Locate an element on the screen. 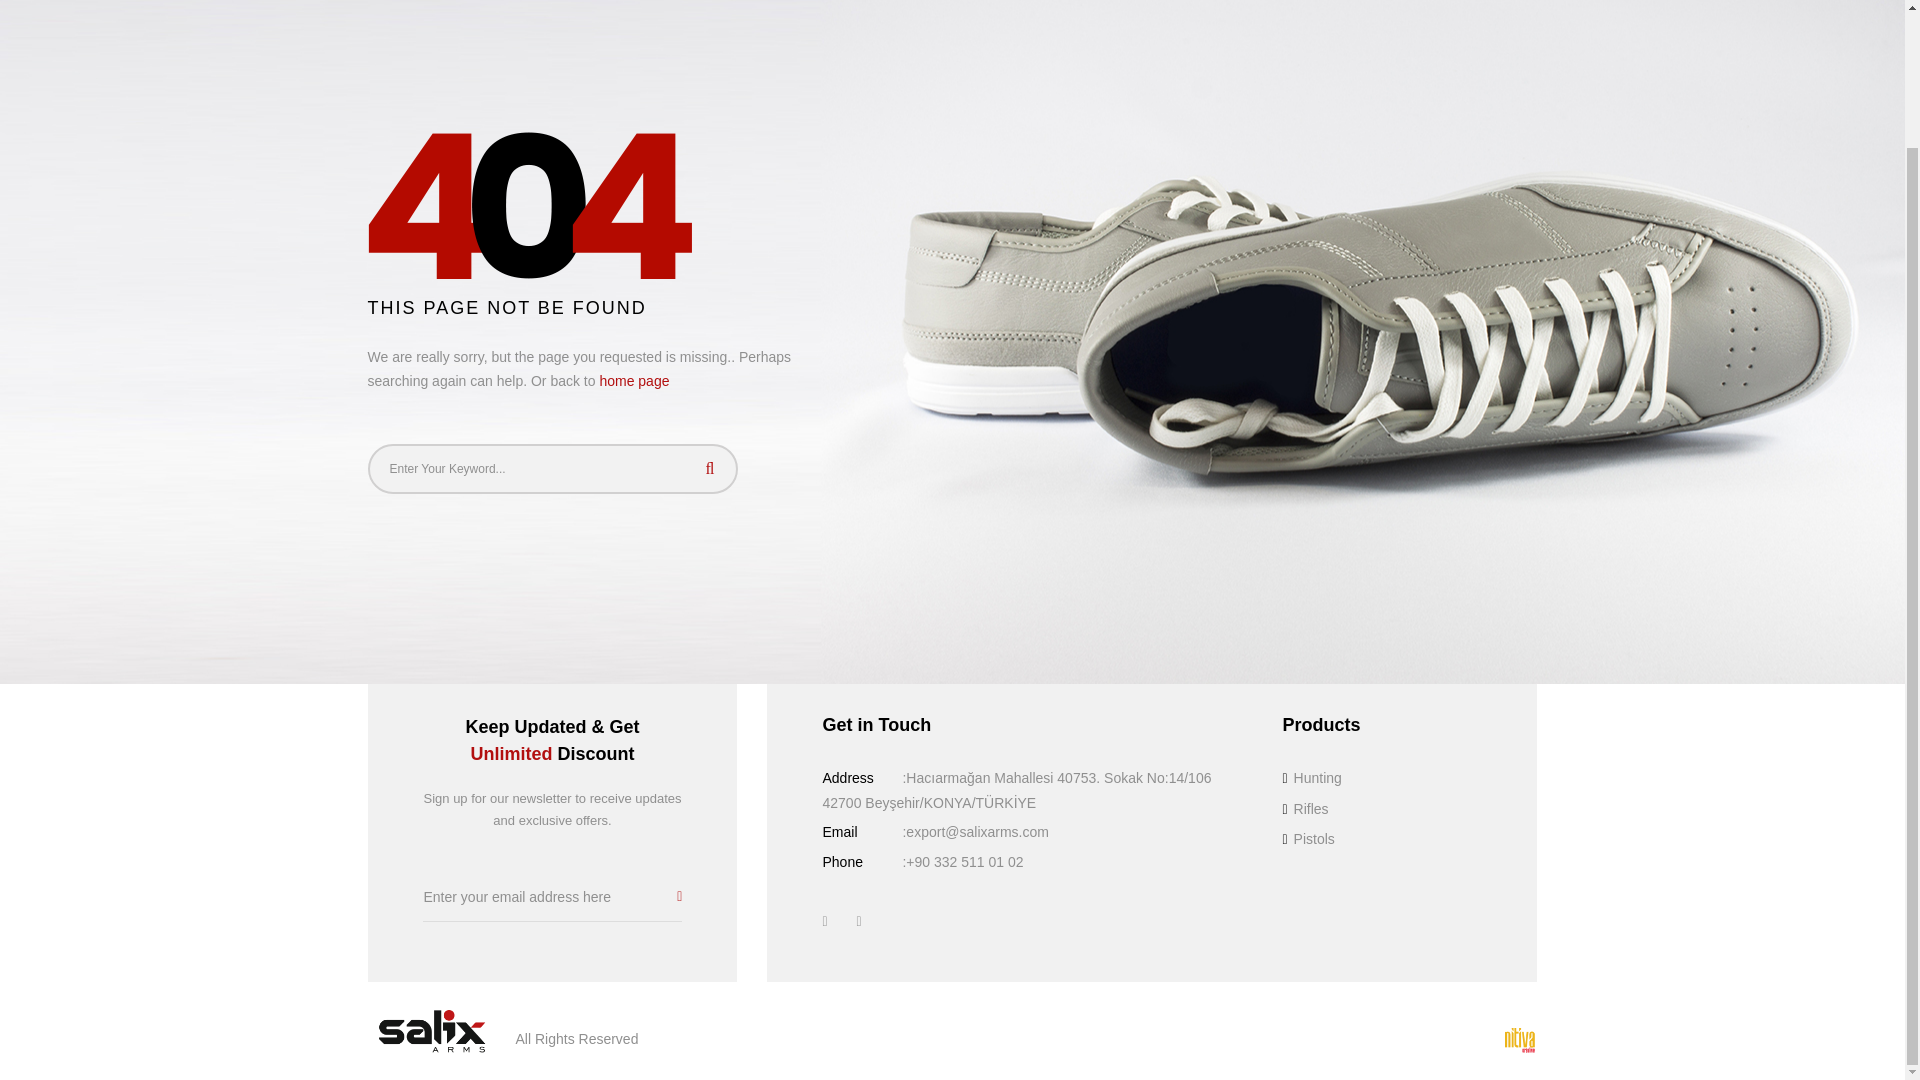 The height and width of the screenshot is (1080, 1920). Rifles is located at coordinates (1305, 808).